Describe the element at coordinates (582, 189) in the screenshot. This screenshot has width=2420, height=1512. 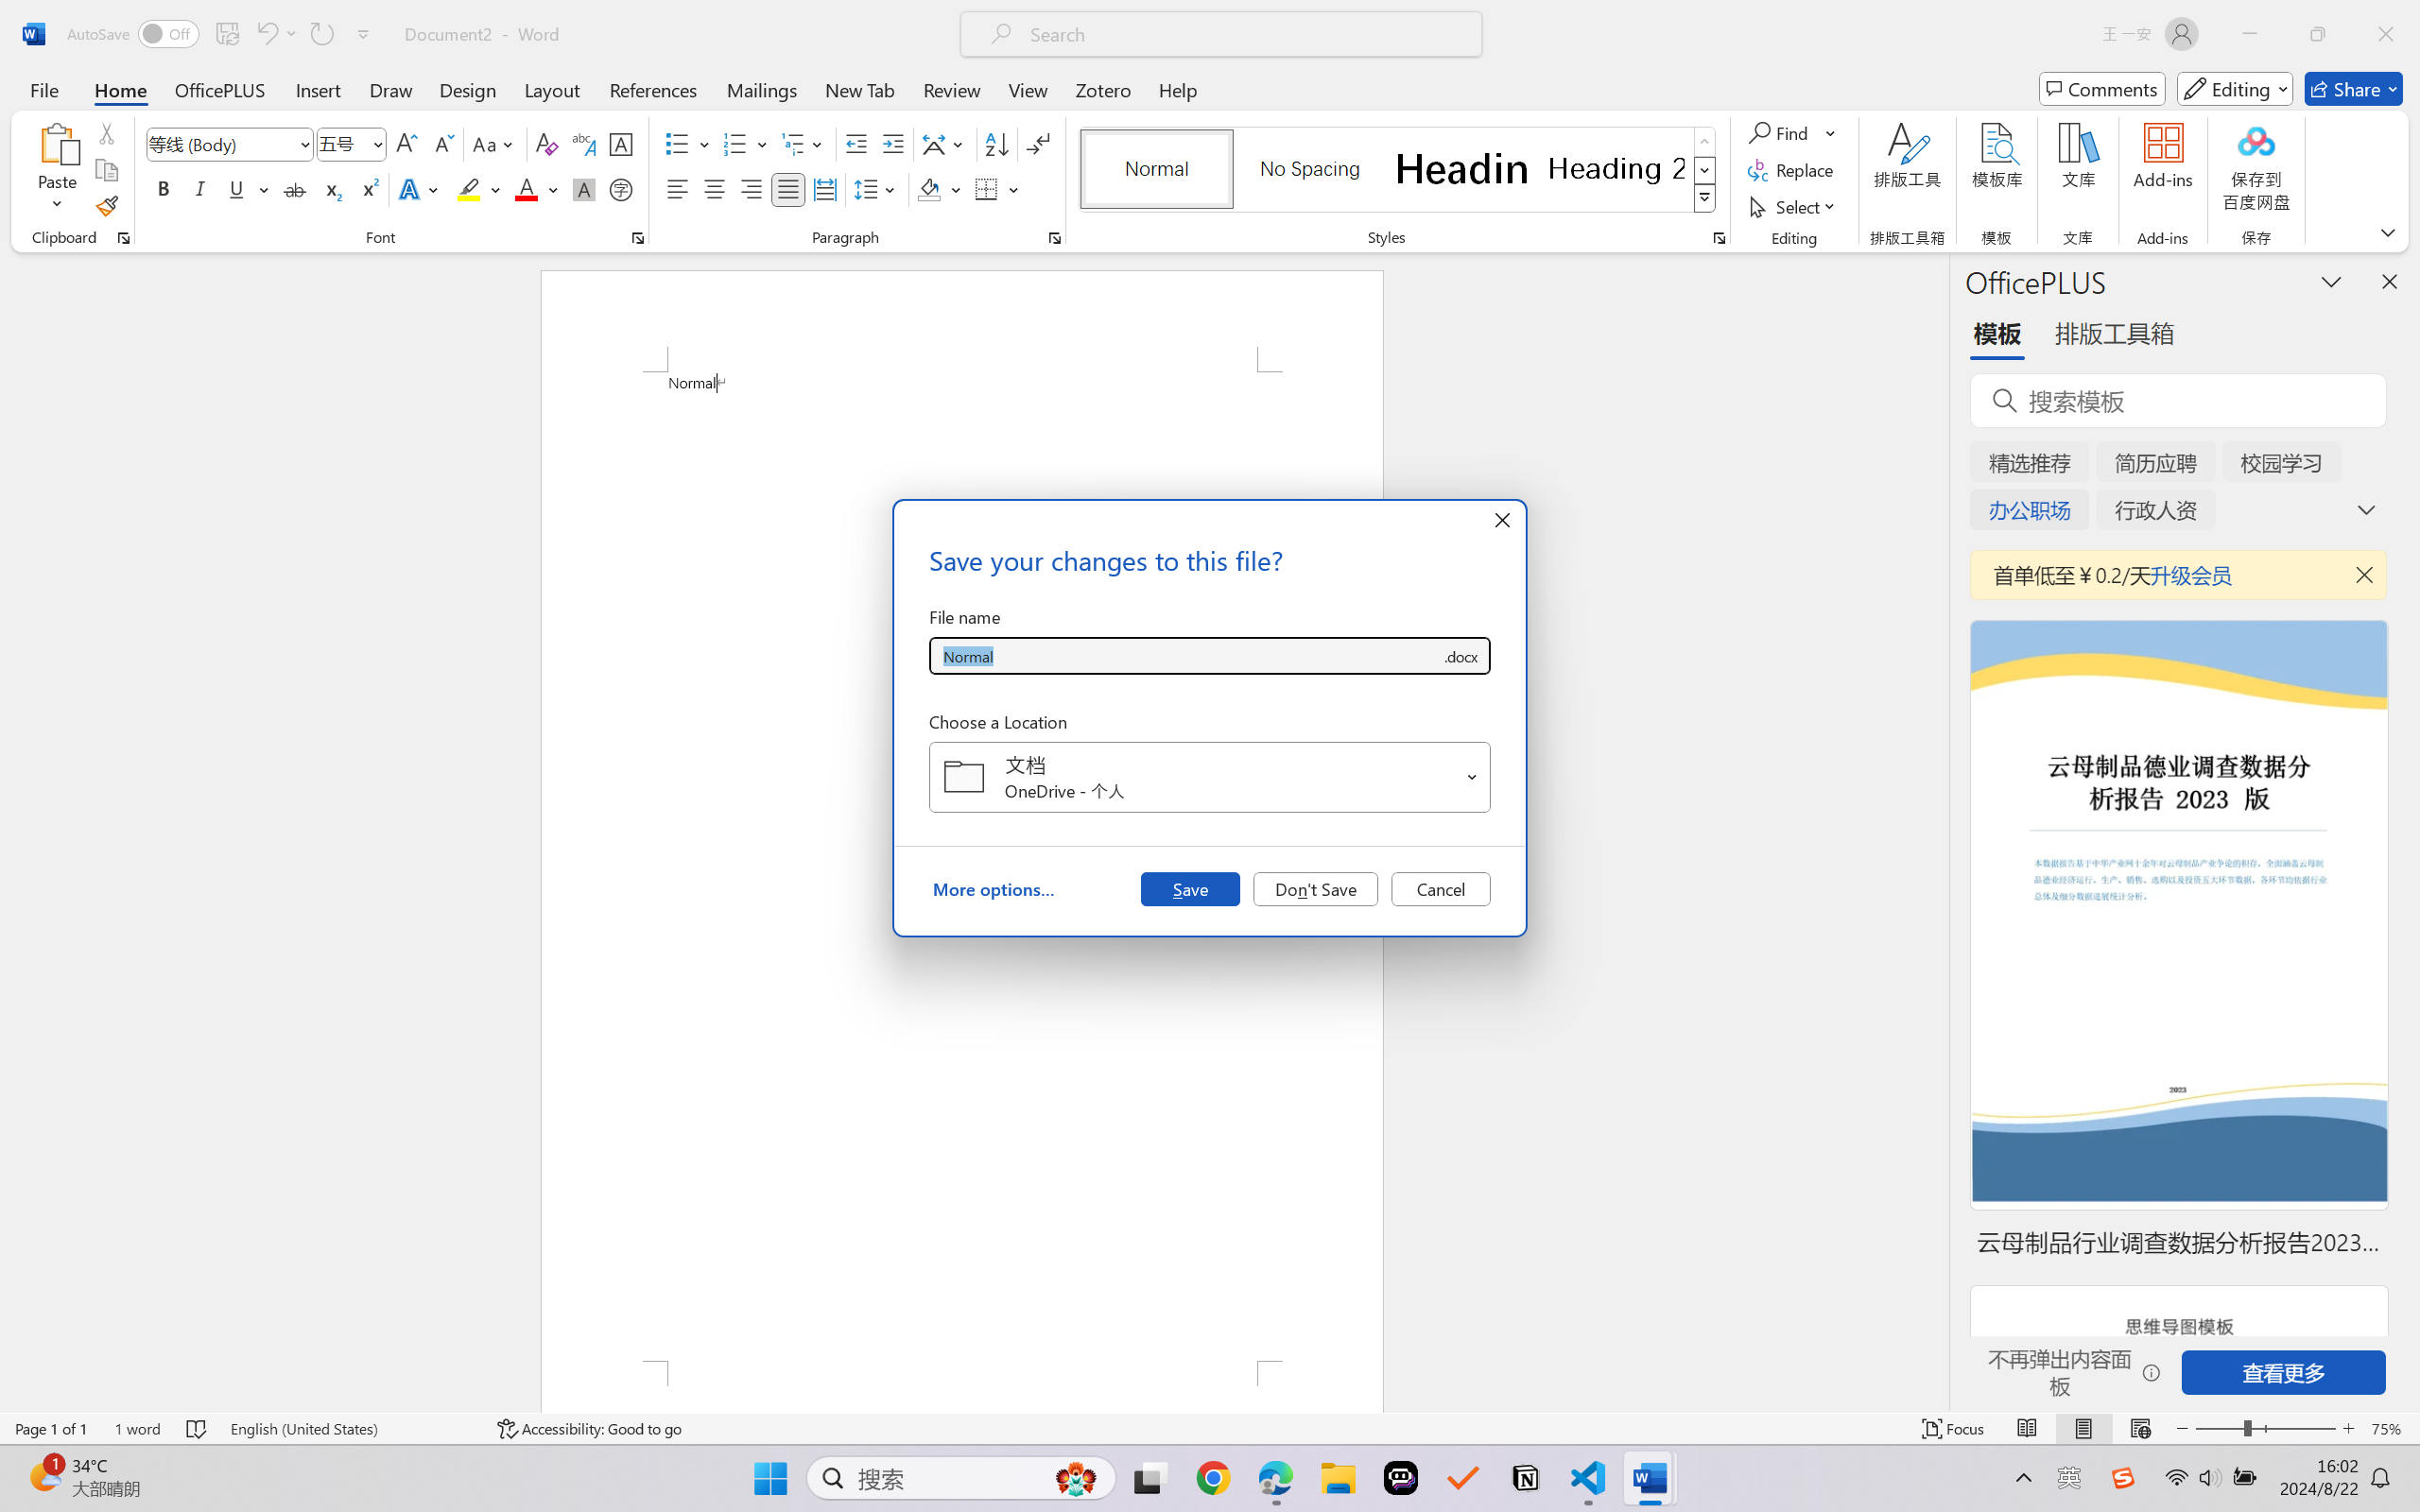
I see `Character Shading` at that location.